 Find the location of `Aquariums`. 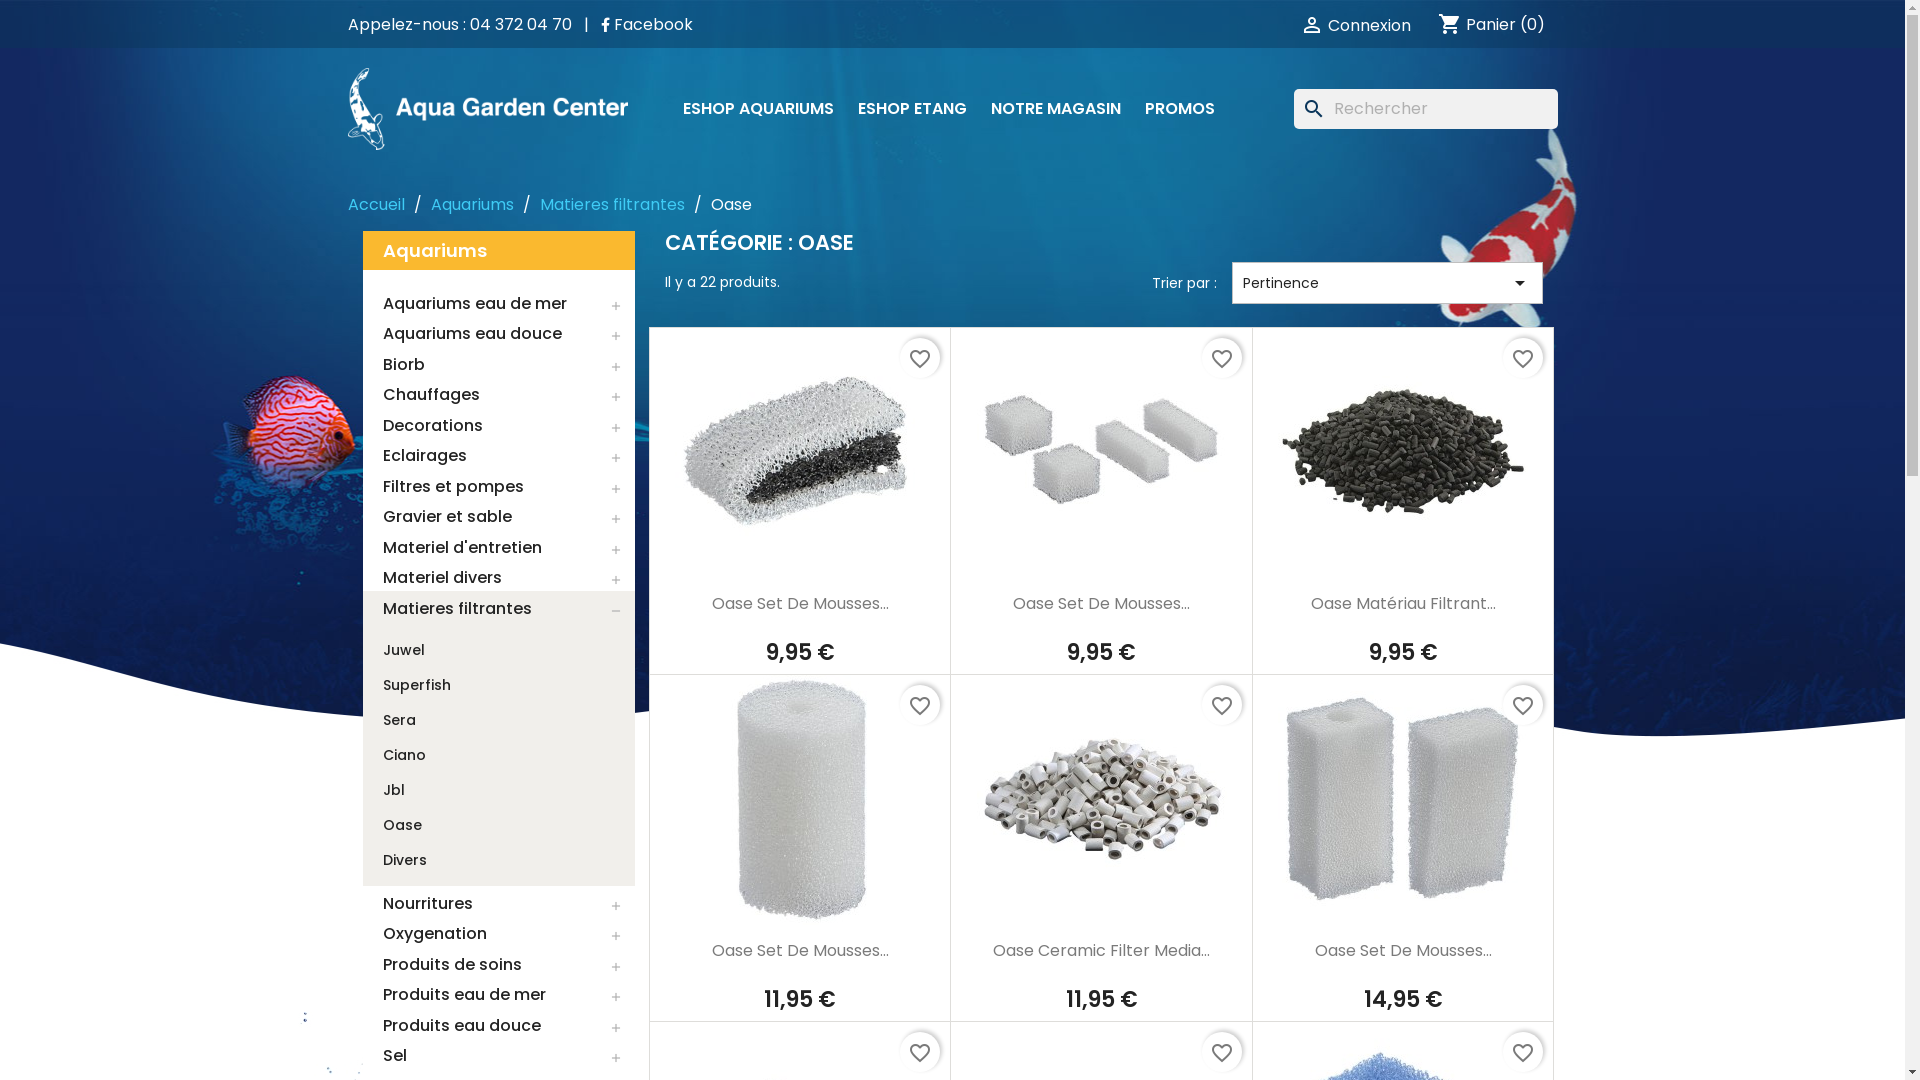

Aquariums is located at coordinates (498, 251).